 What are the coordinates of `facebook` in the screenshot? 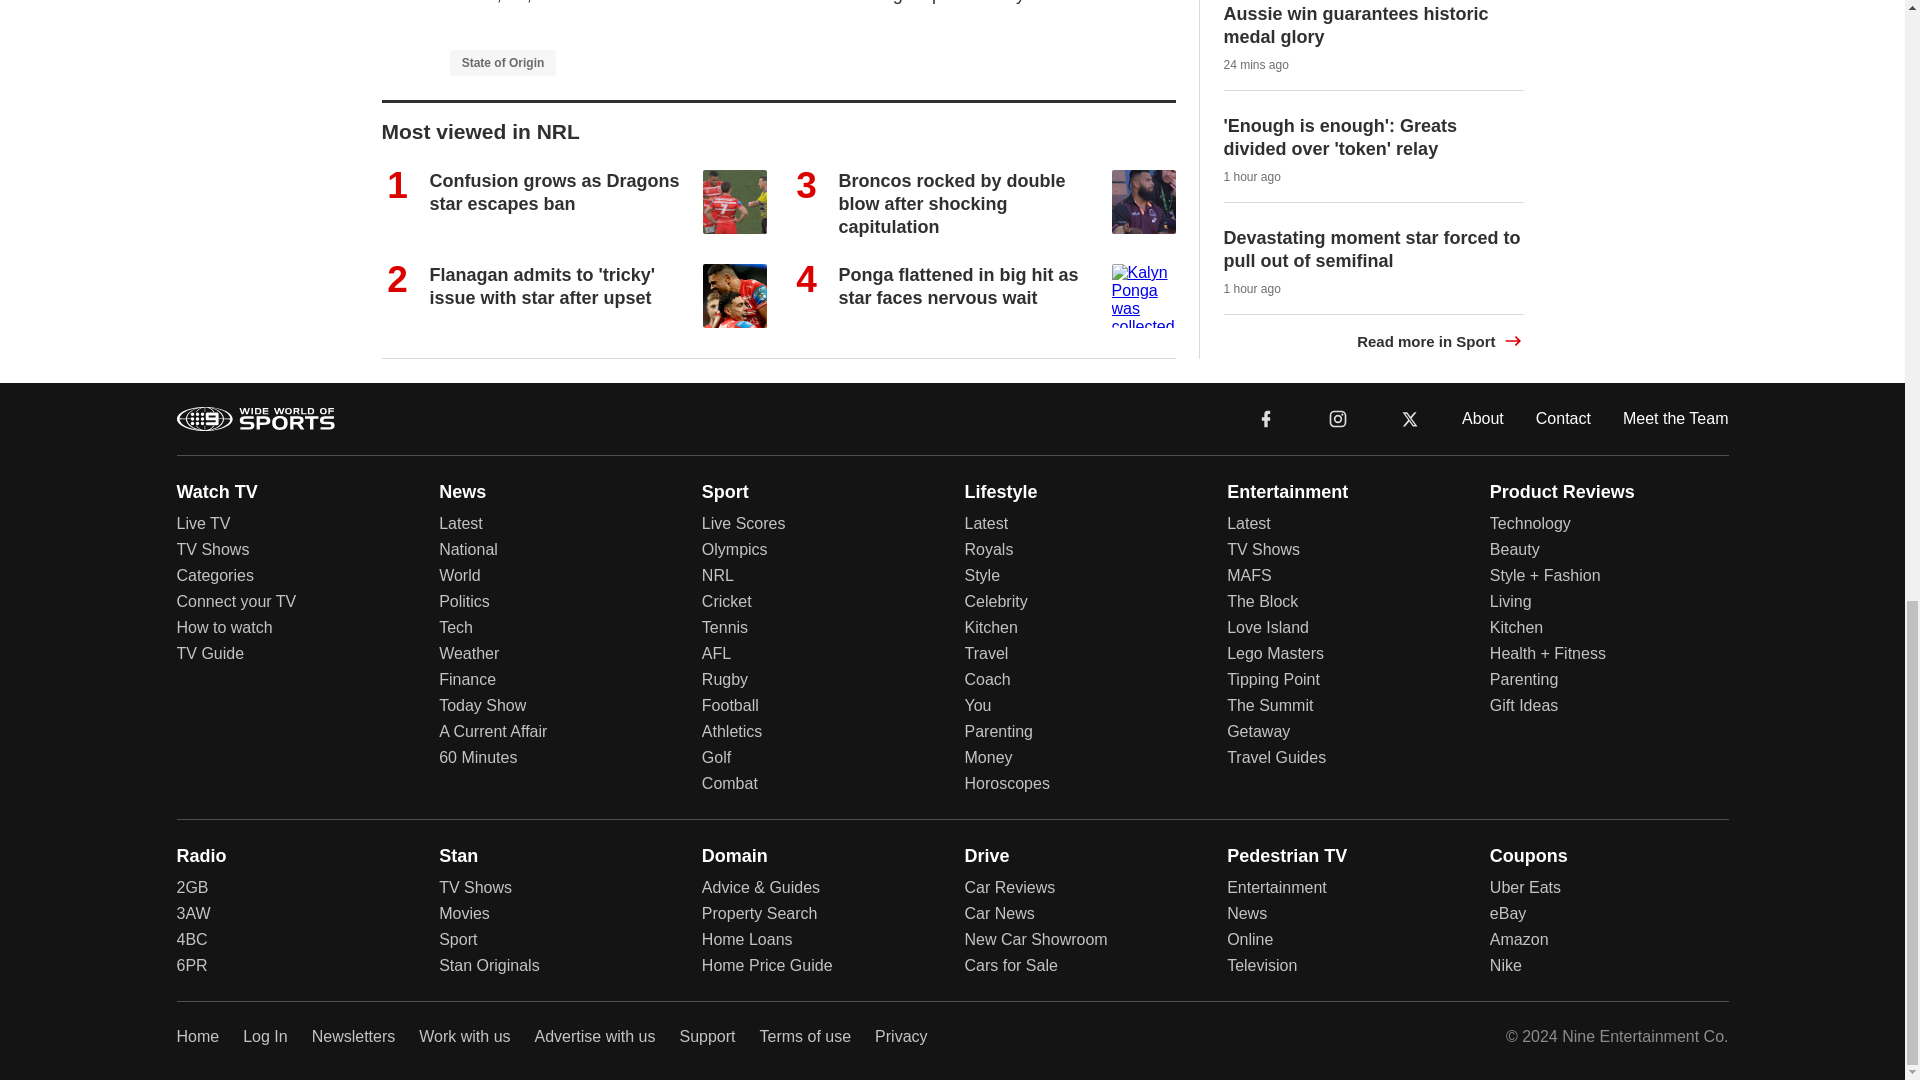 It's located at (1266, 418).